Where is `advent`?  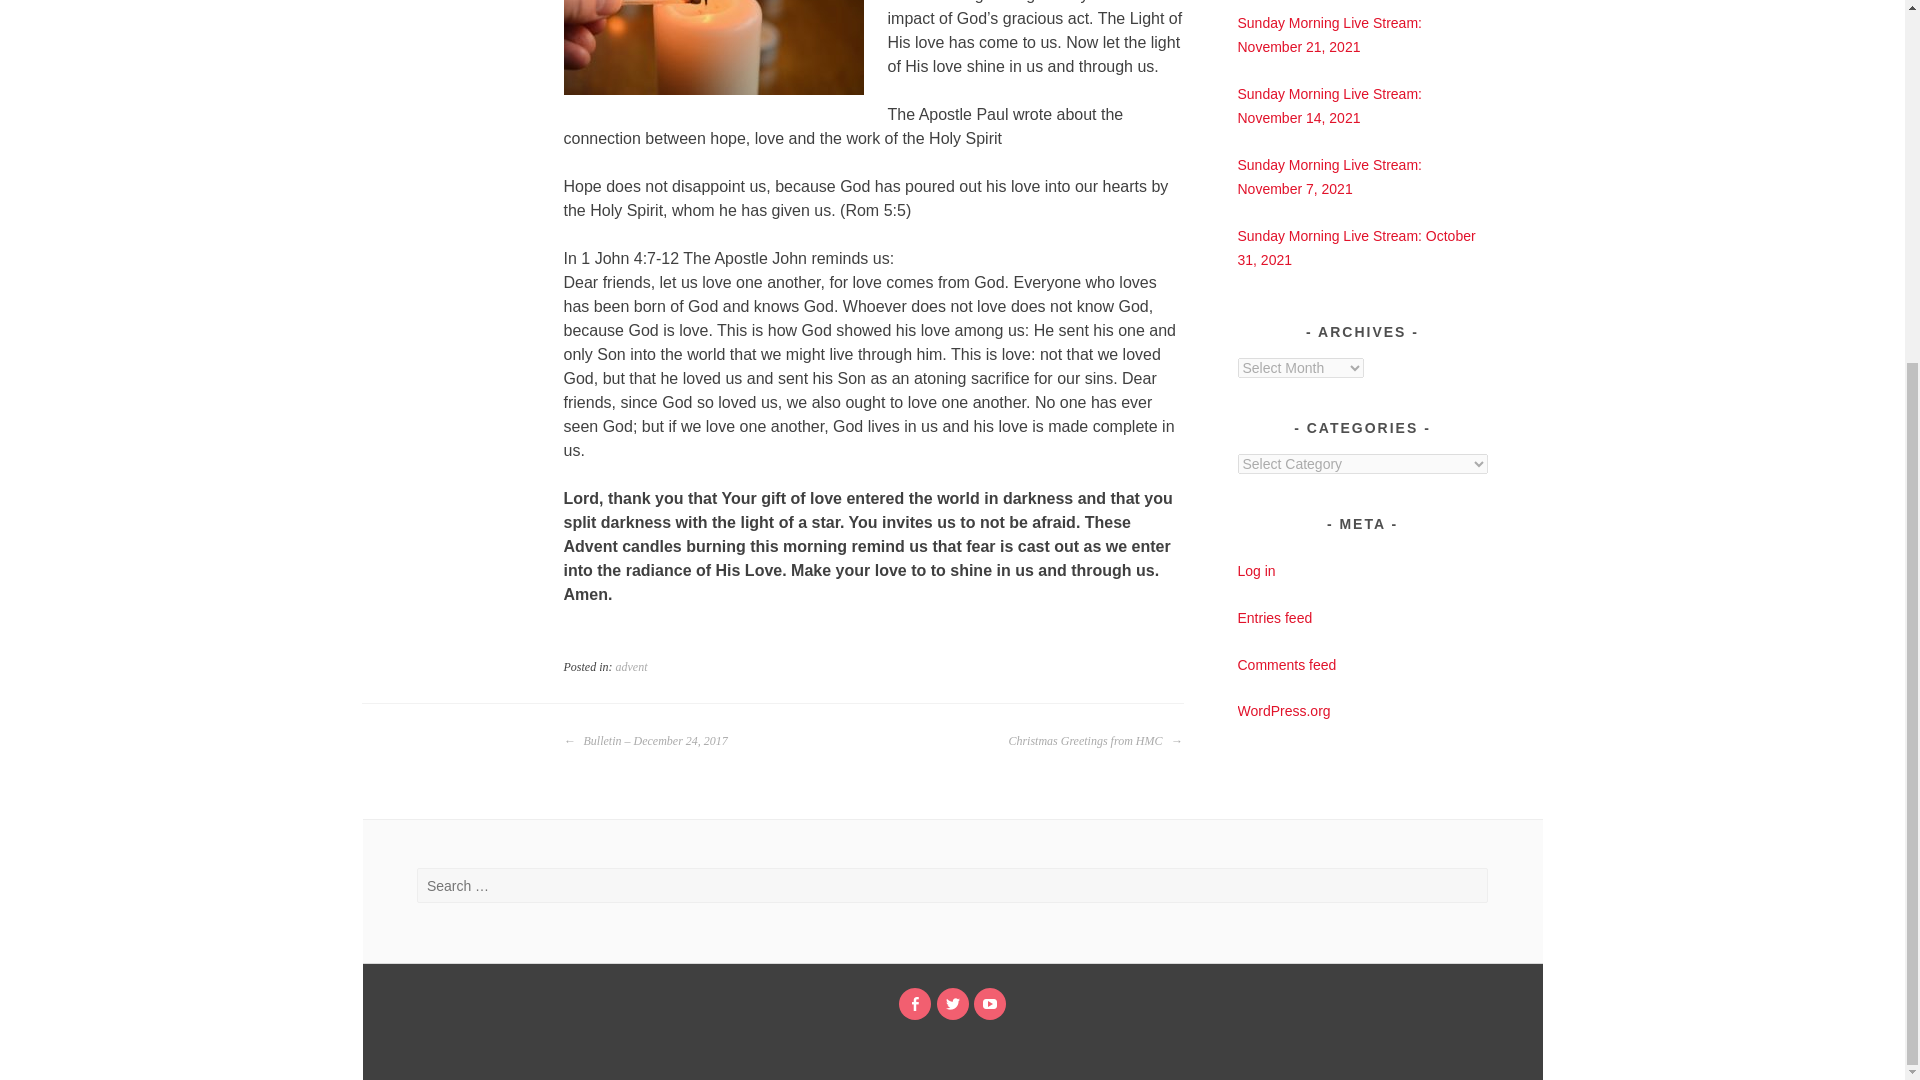 advent is located at coordinates (632, 666).